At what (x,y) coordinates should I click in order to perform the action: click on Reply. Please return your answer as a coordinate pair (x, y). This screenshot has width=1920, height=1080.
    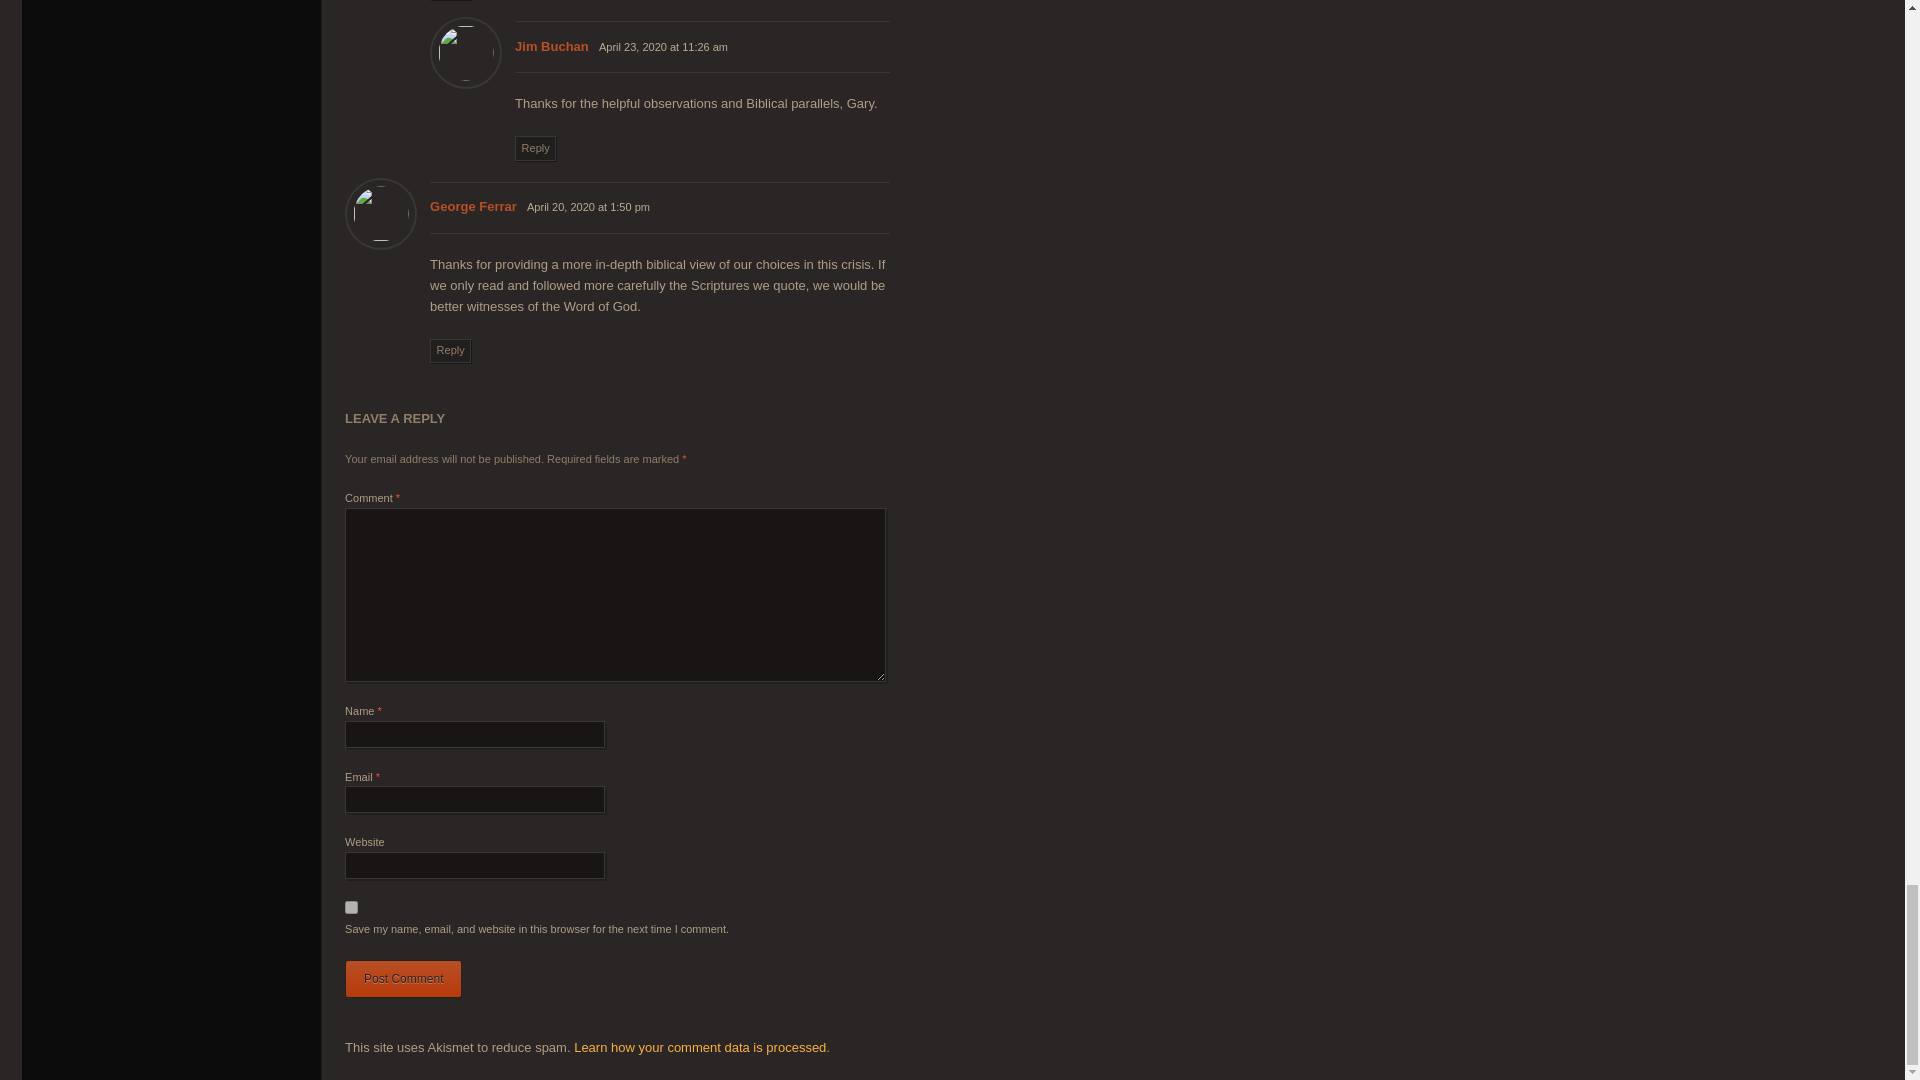
    Looking at the image, I should click on (536, 148).